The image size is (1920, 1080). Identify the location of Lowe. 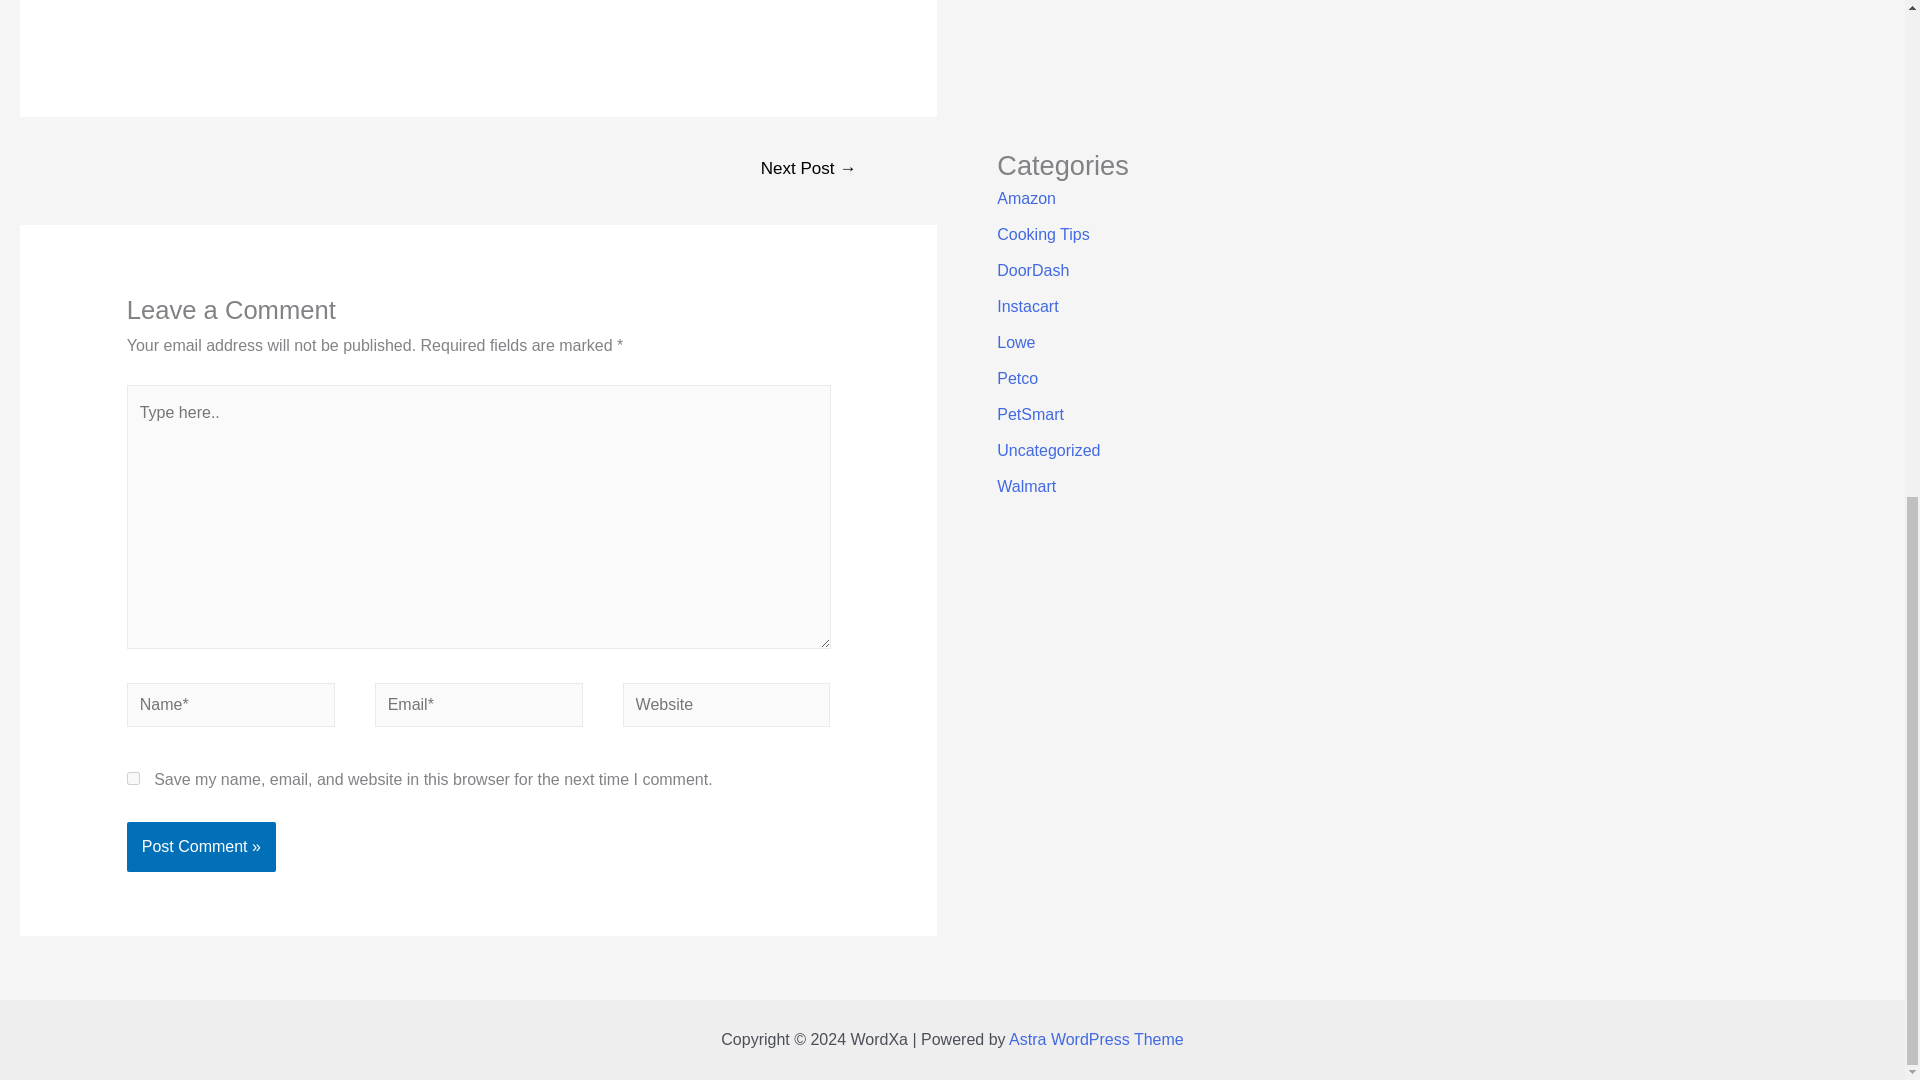
(1015, 342).